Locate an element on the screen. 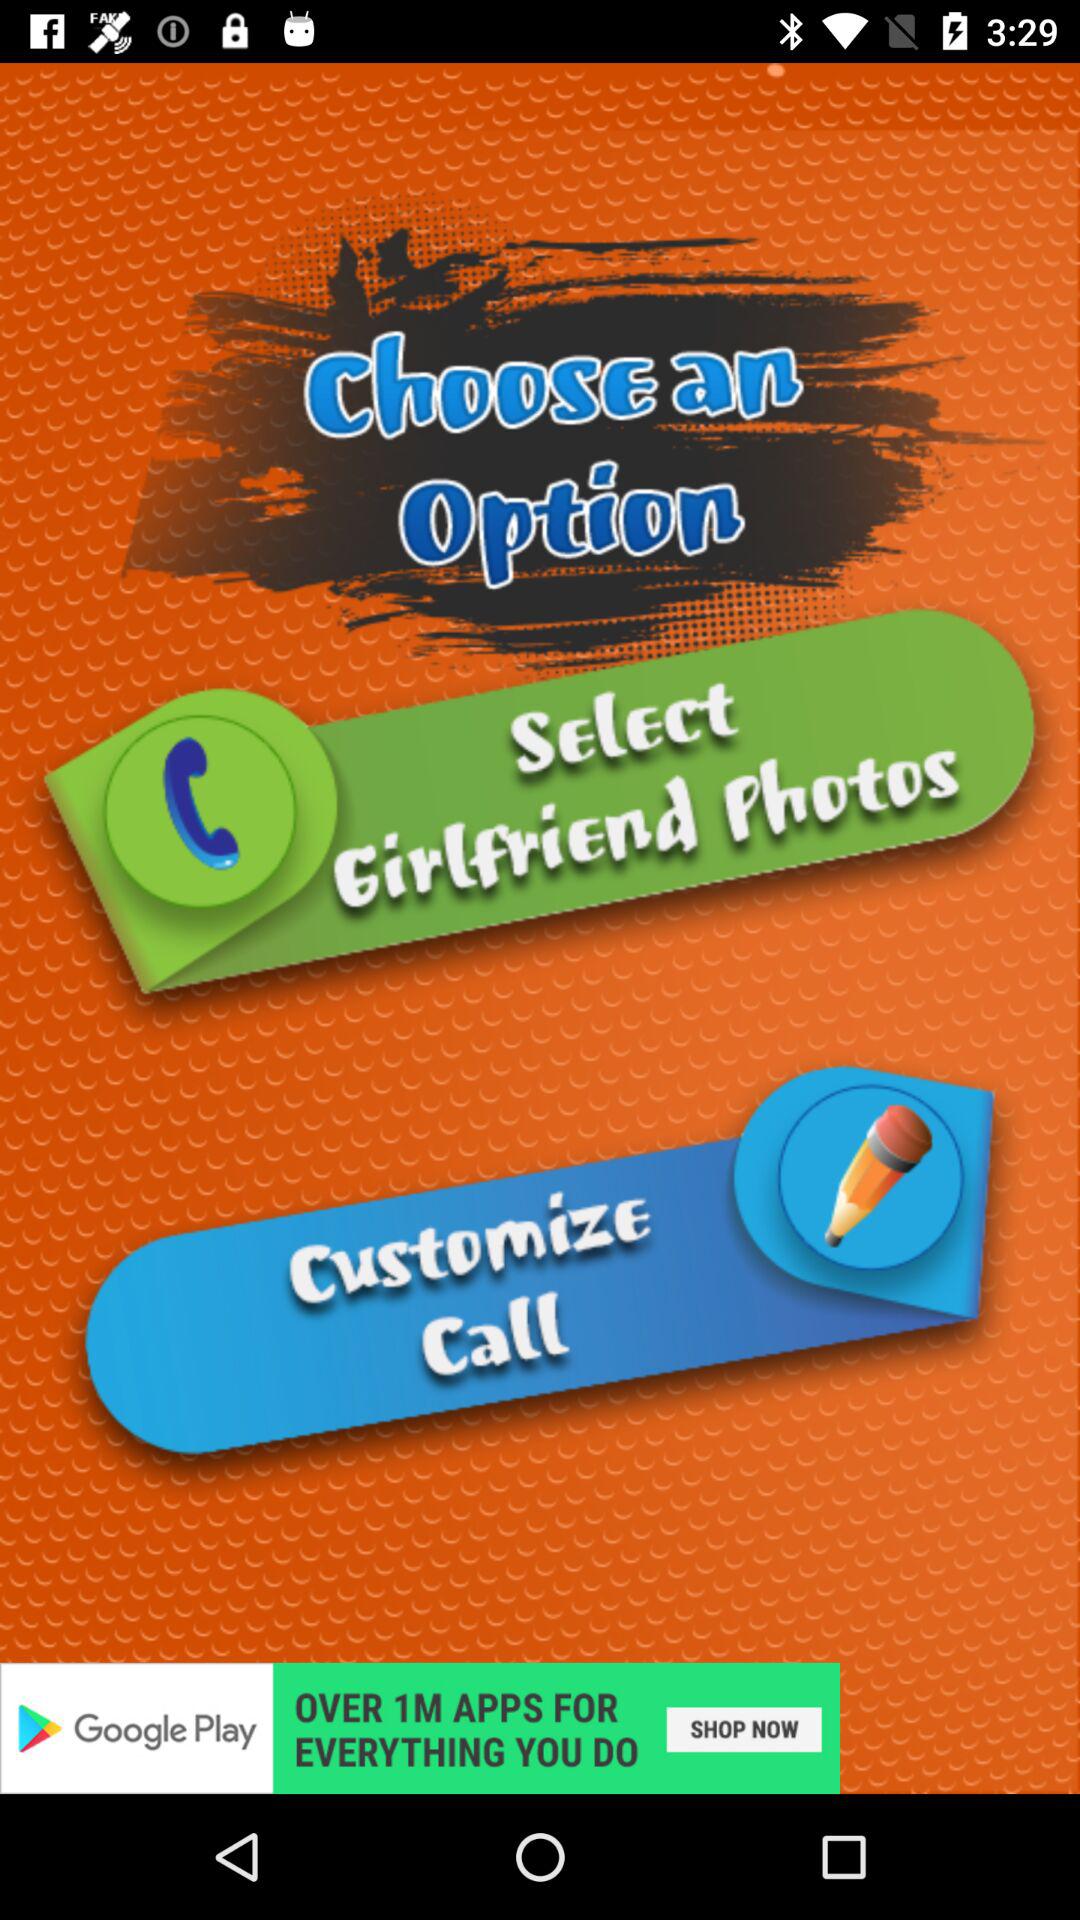 The width and height of the screenshot is (1080, 1920). customize call is located at coordinates (540, 1278).